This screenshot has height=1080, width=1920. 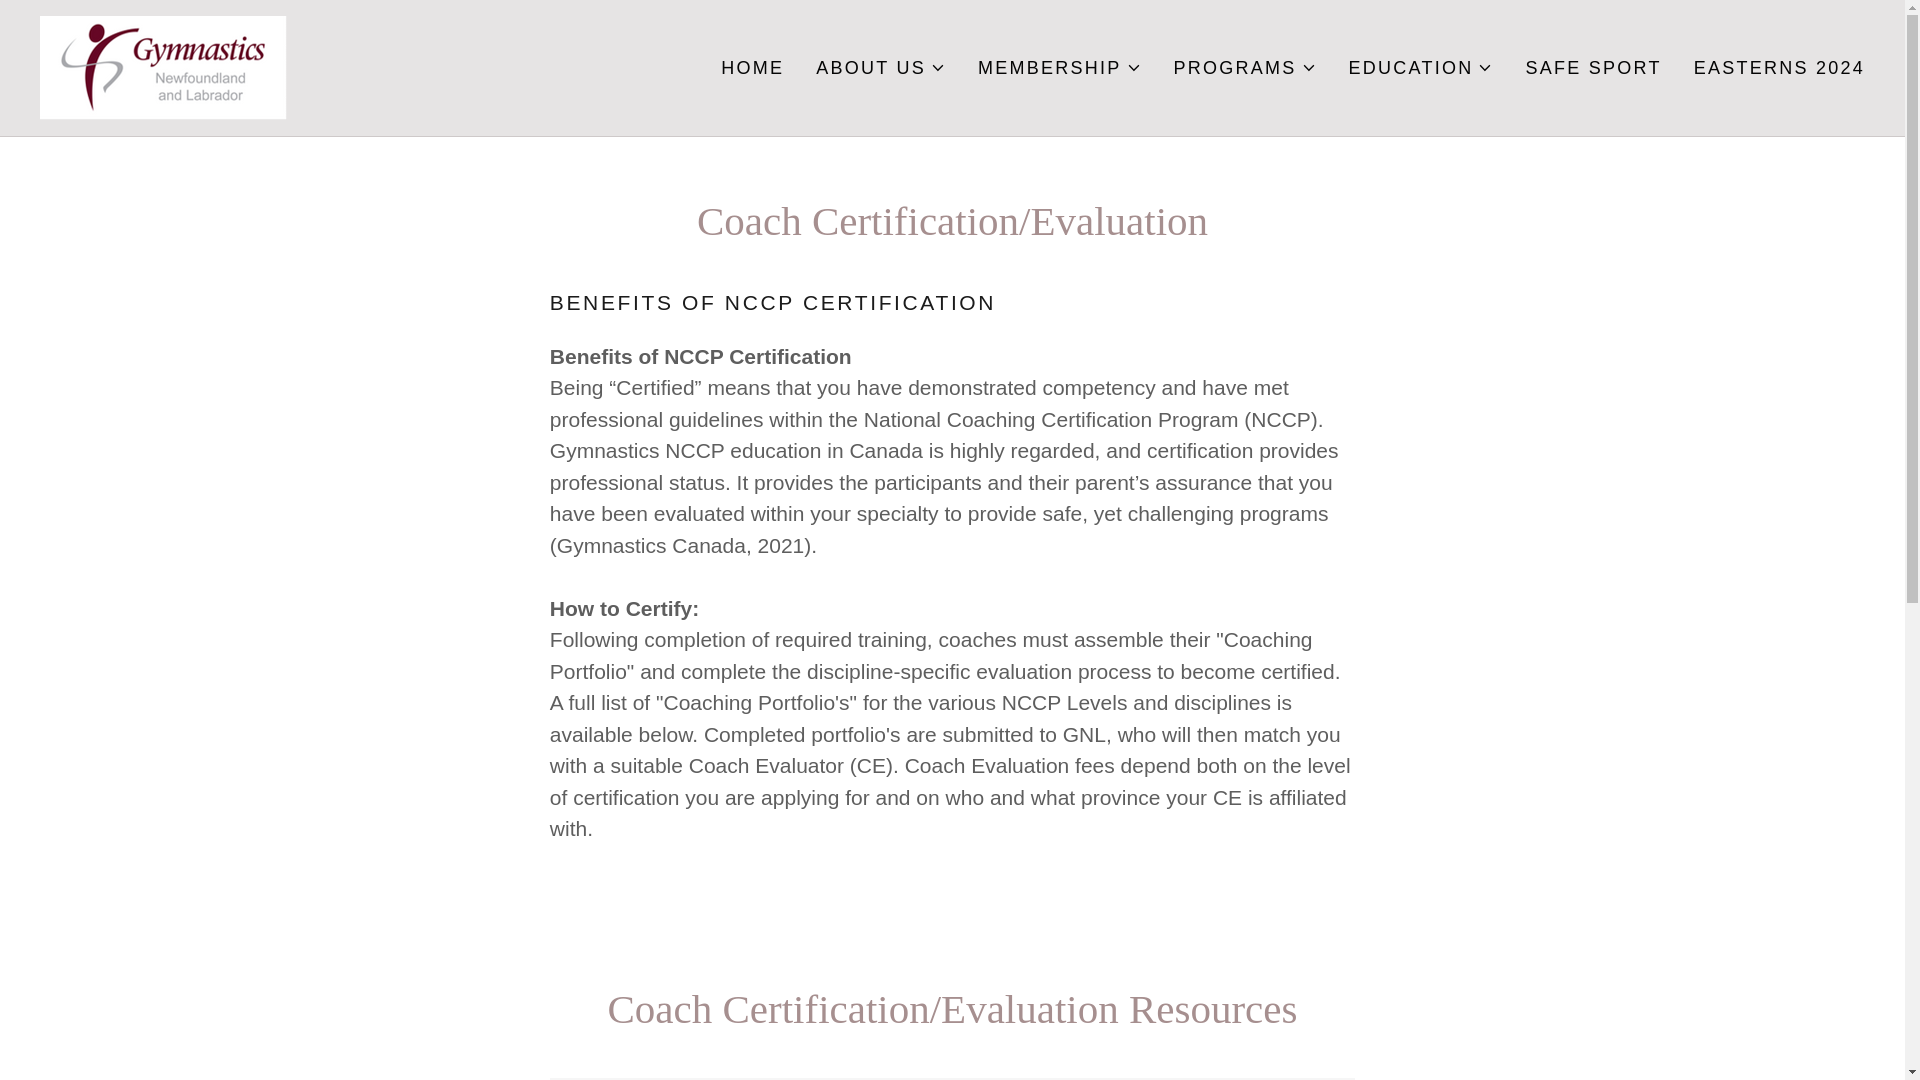 I want to click on MEMBERSHIP, so click(x=1060, y=68).